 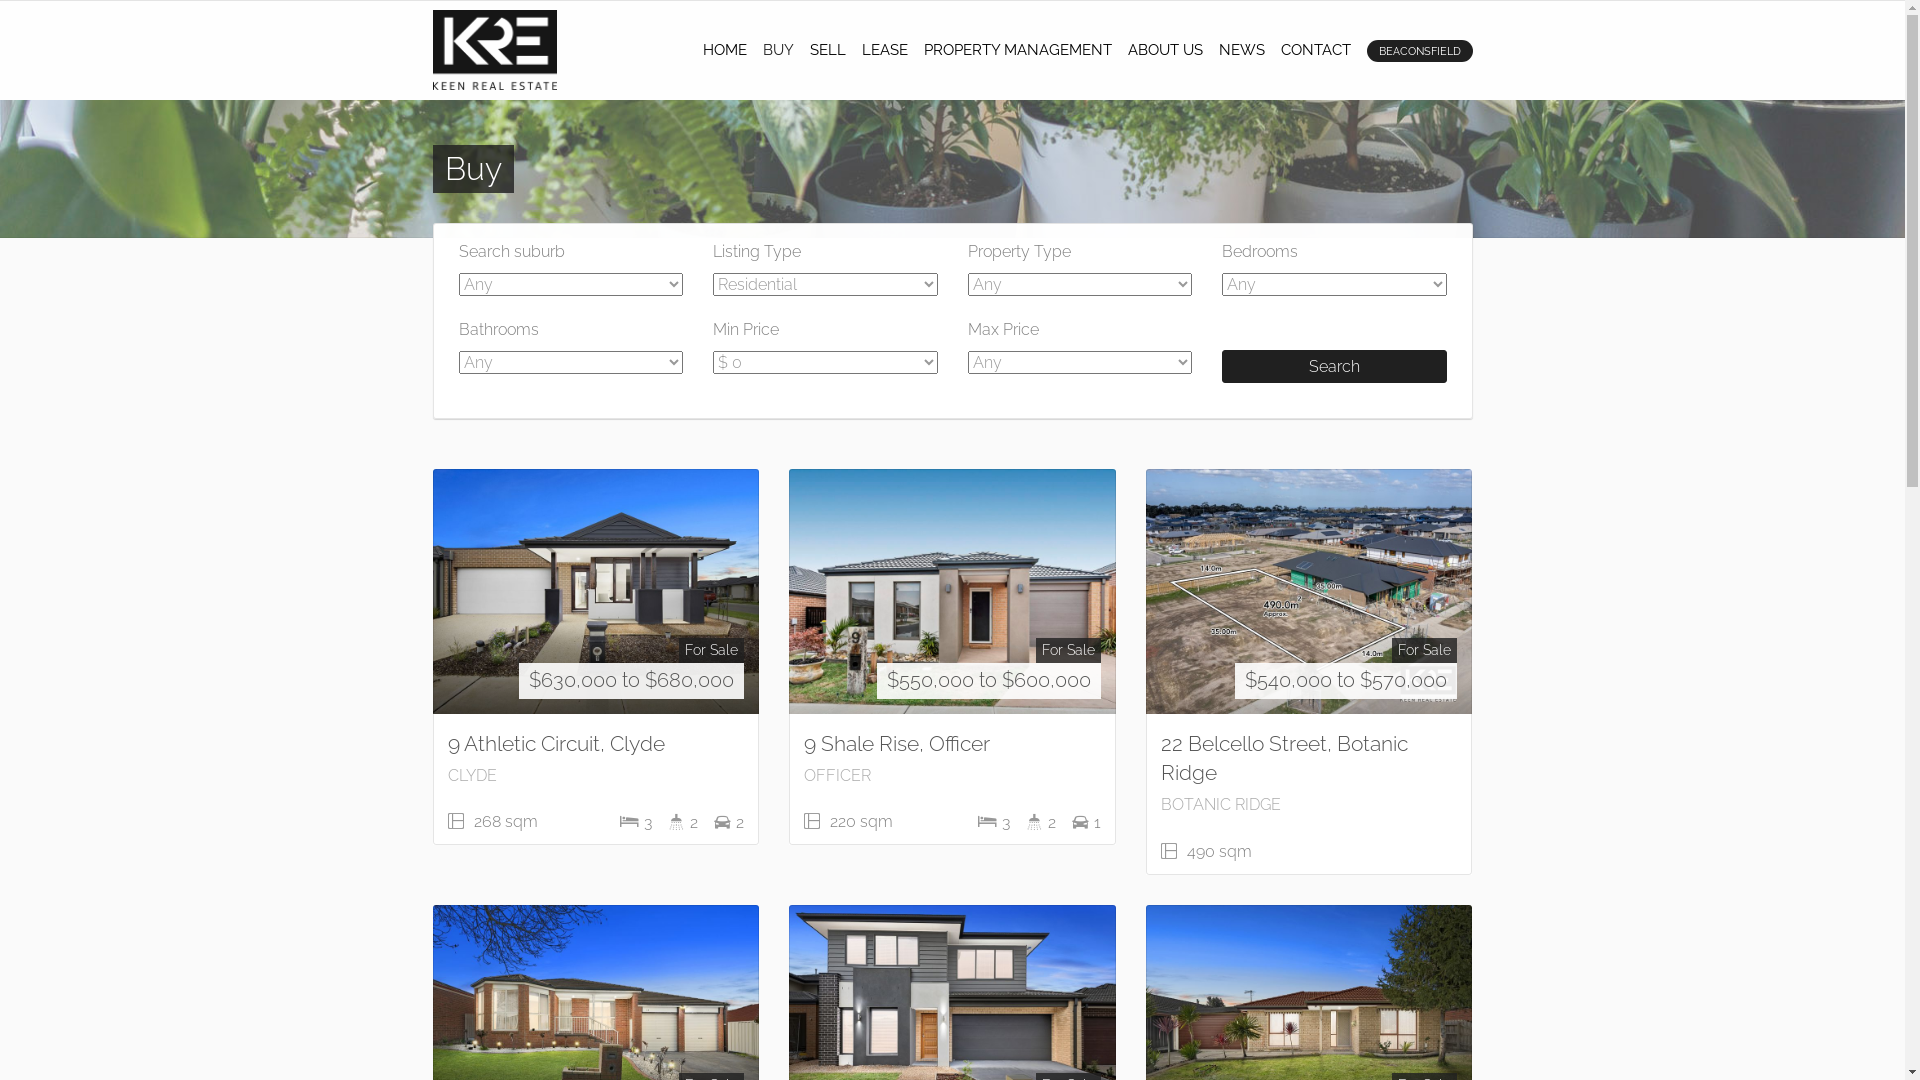 What do you see at coordinates (472, 776) in the screenshot?
I see `CLYDE` at bounding box center [472, 776].